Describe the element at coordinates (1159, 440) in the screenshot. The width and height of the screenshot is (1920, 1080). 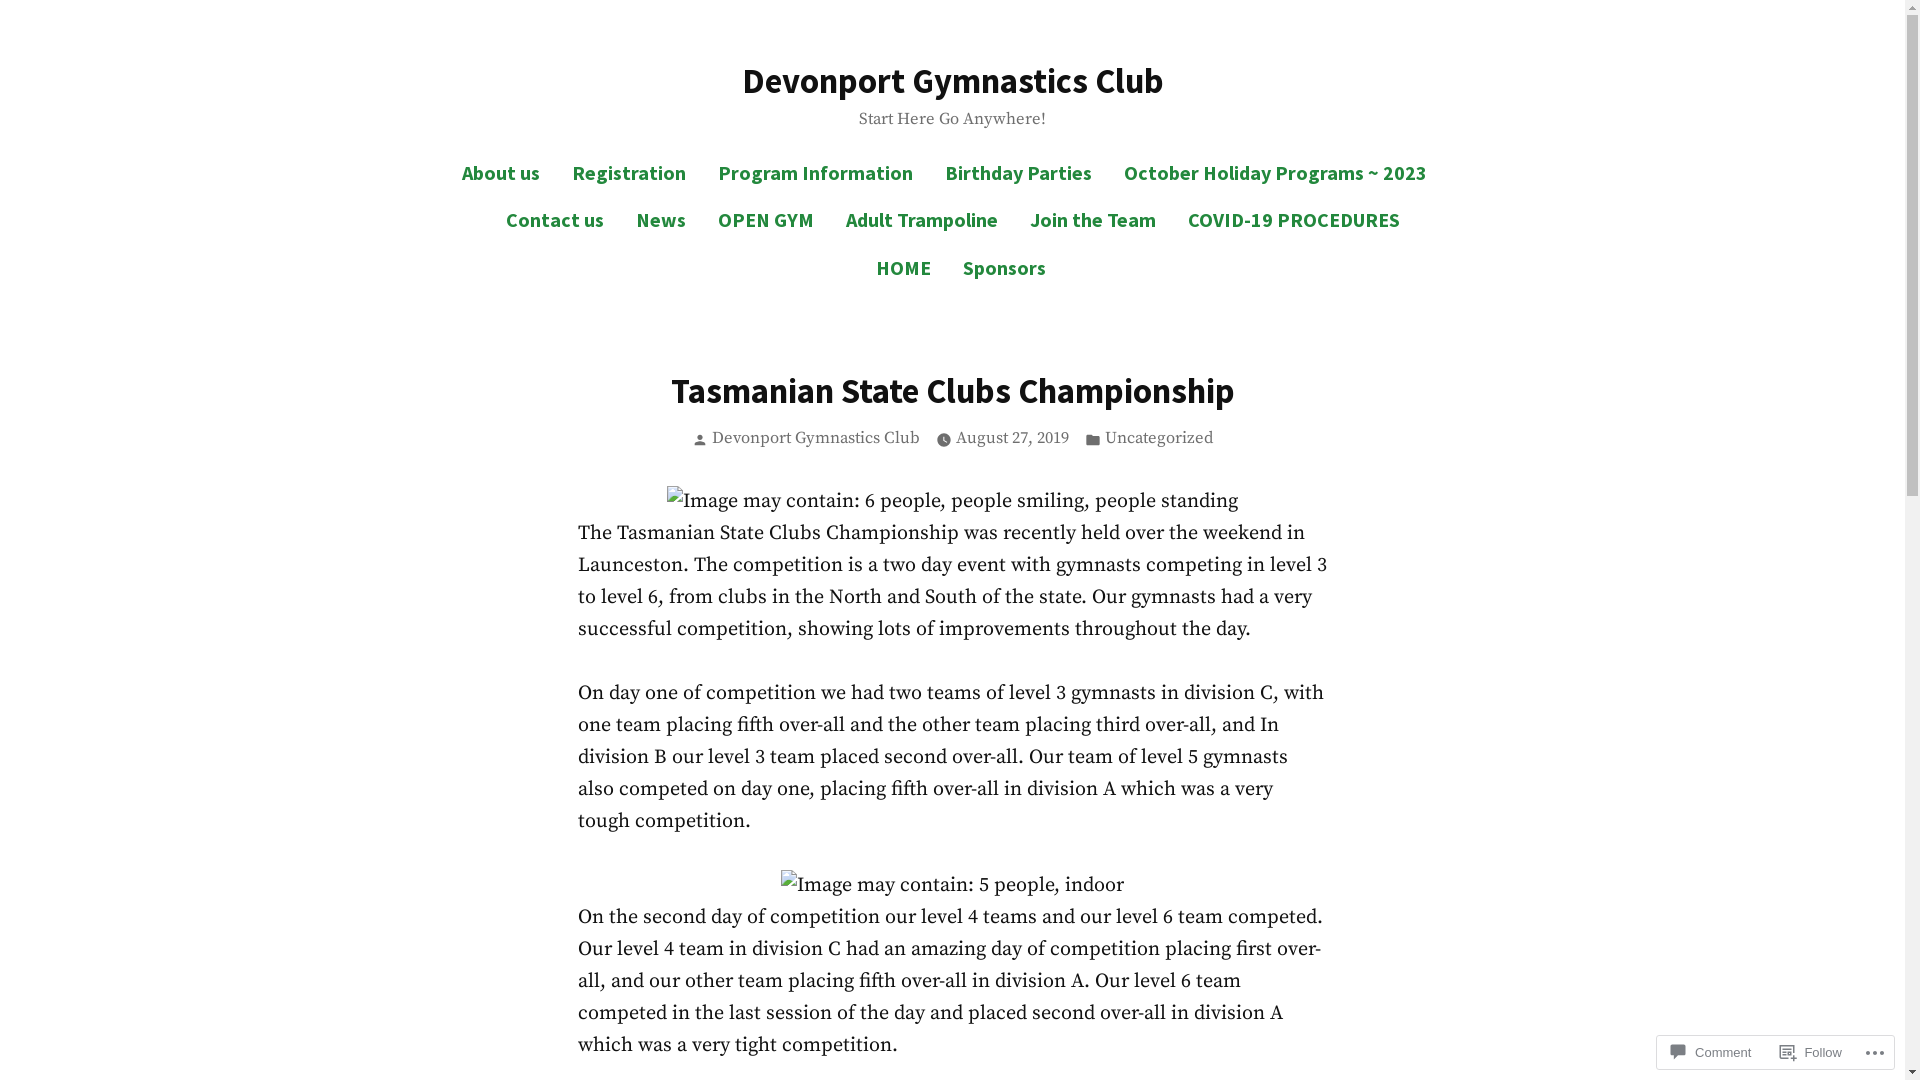
I see `Uncategorized` at that location.